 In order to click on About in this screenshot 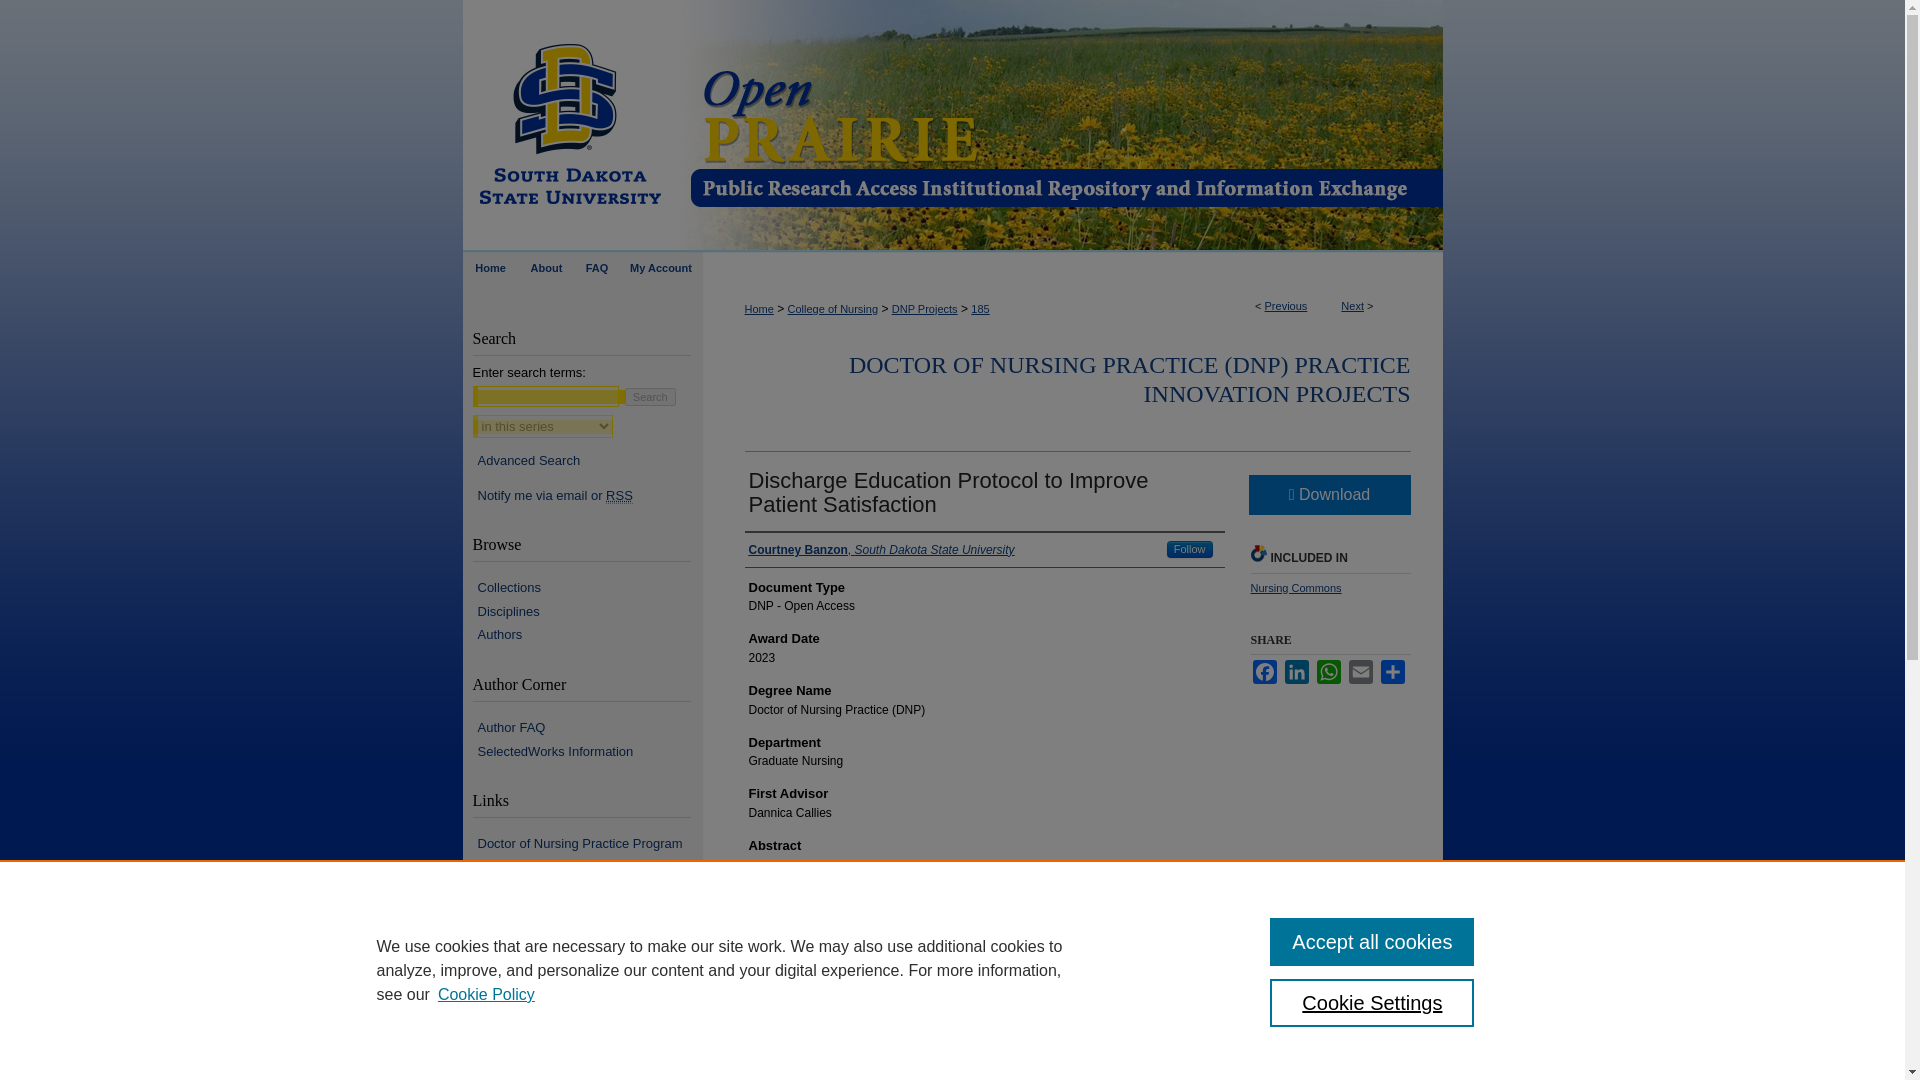, I will do `click(546, 267)`.